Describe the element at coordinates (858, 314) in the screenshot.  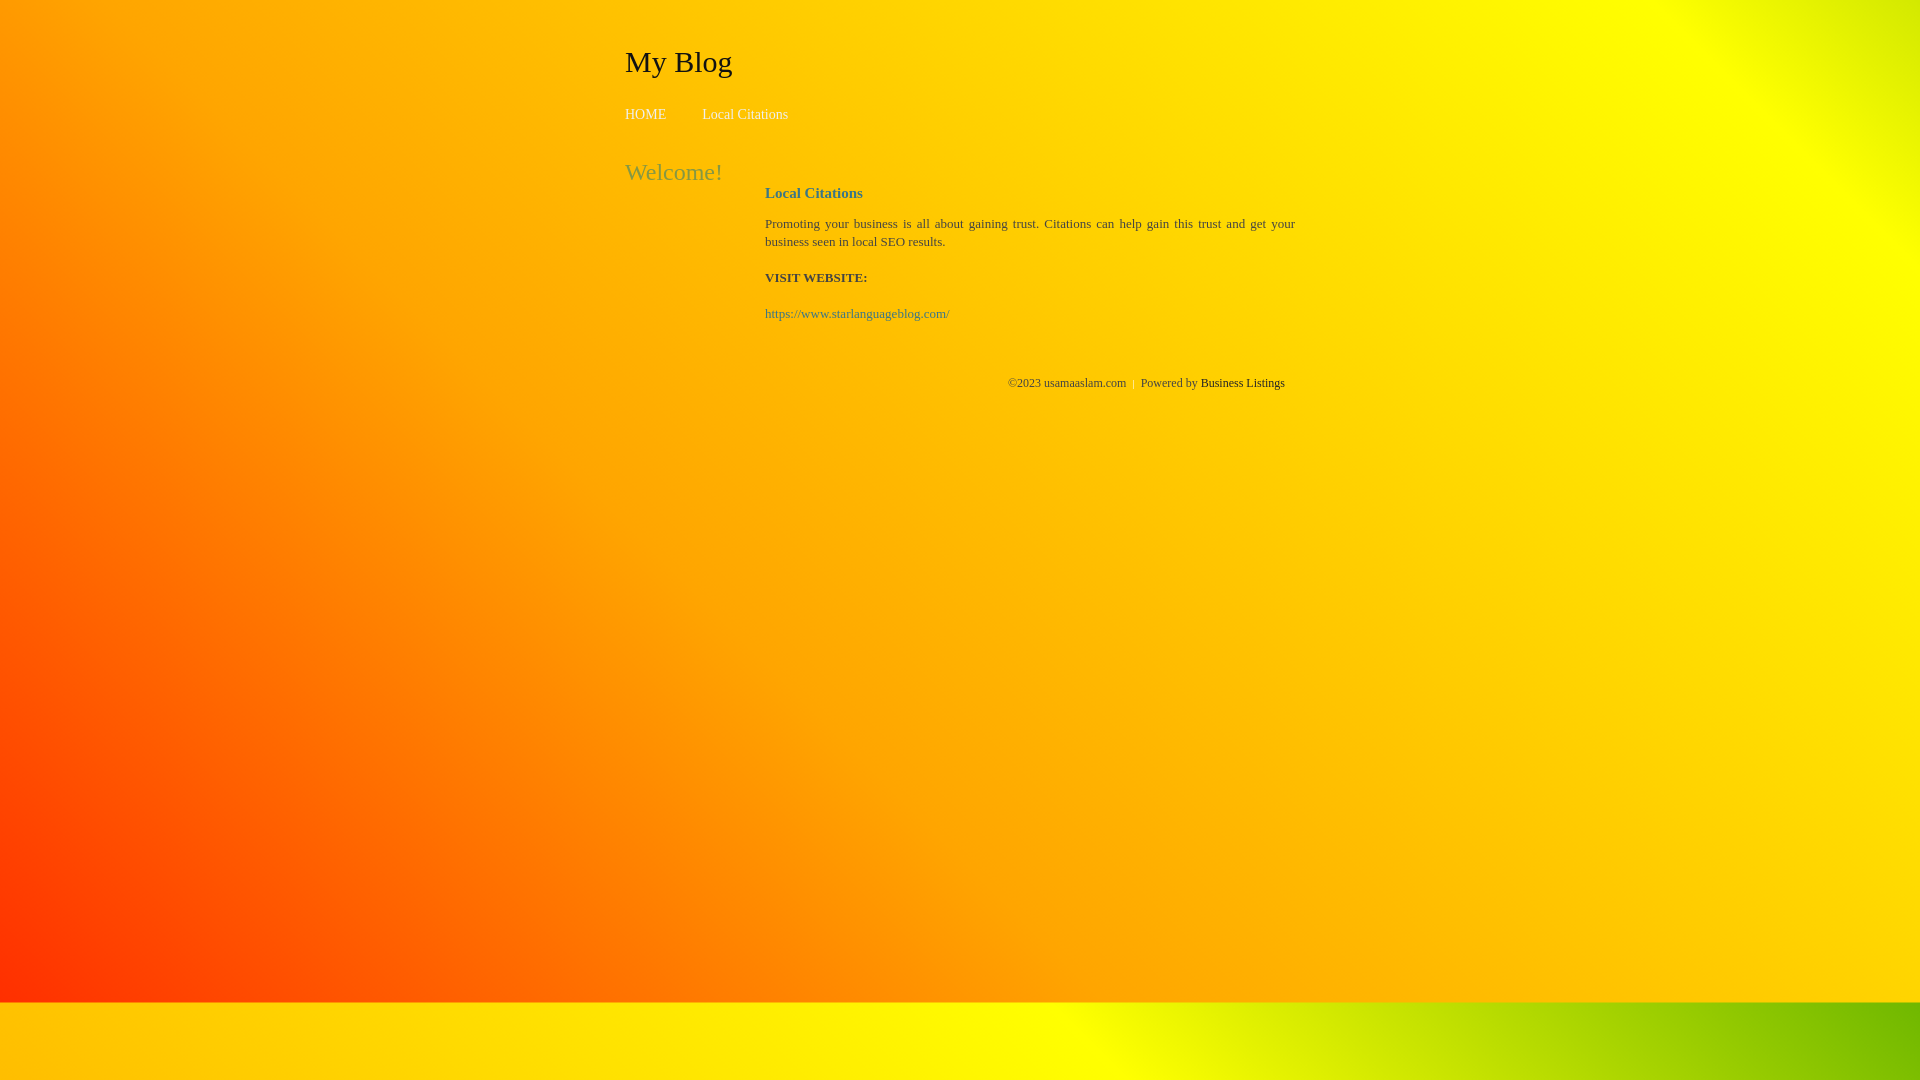
I see `https://www.starlanguageblog.com/` at that location.